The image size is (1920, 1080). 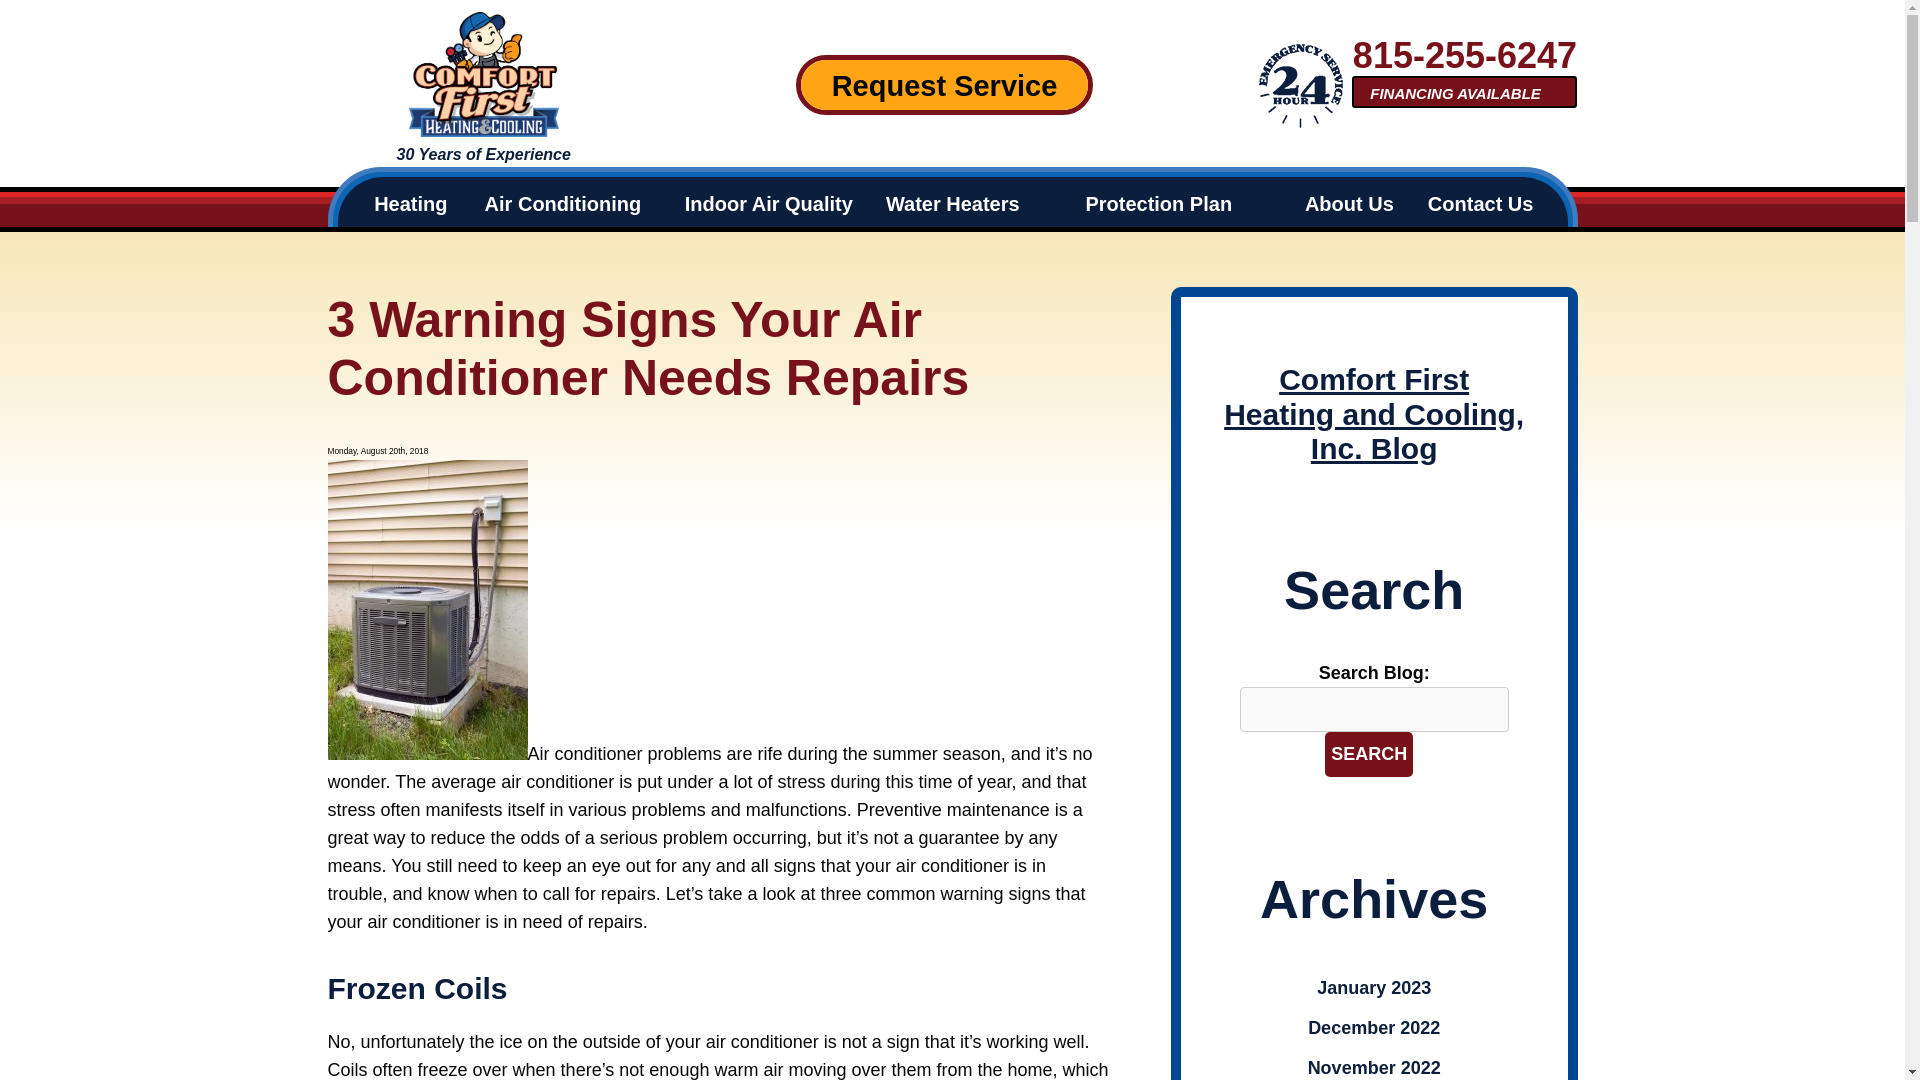 What do you see at coordinates (1464, 92) in the screenshot?
I see `FINANCING AVAILABLE` at bounding box center [1464, 92].